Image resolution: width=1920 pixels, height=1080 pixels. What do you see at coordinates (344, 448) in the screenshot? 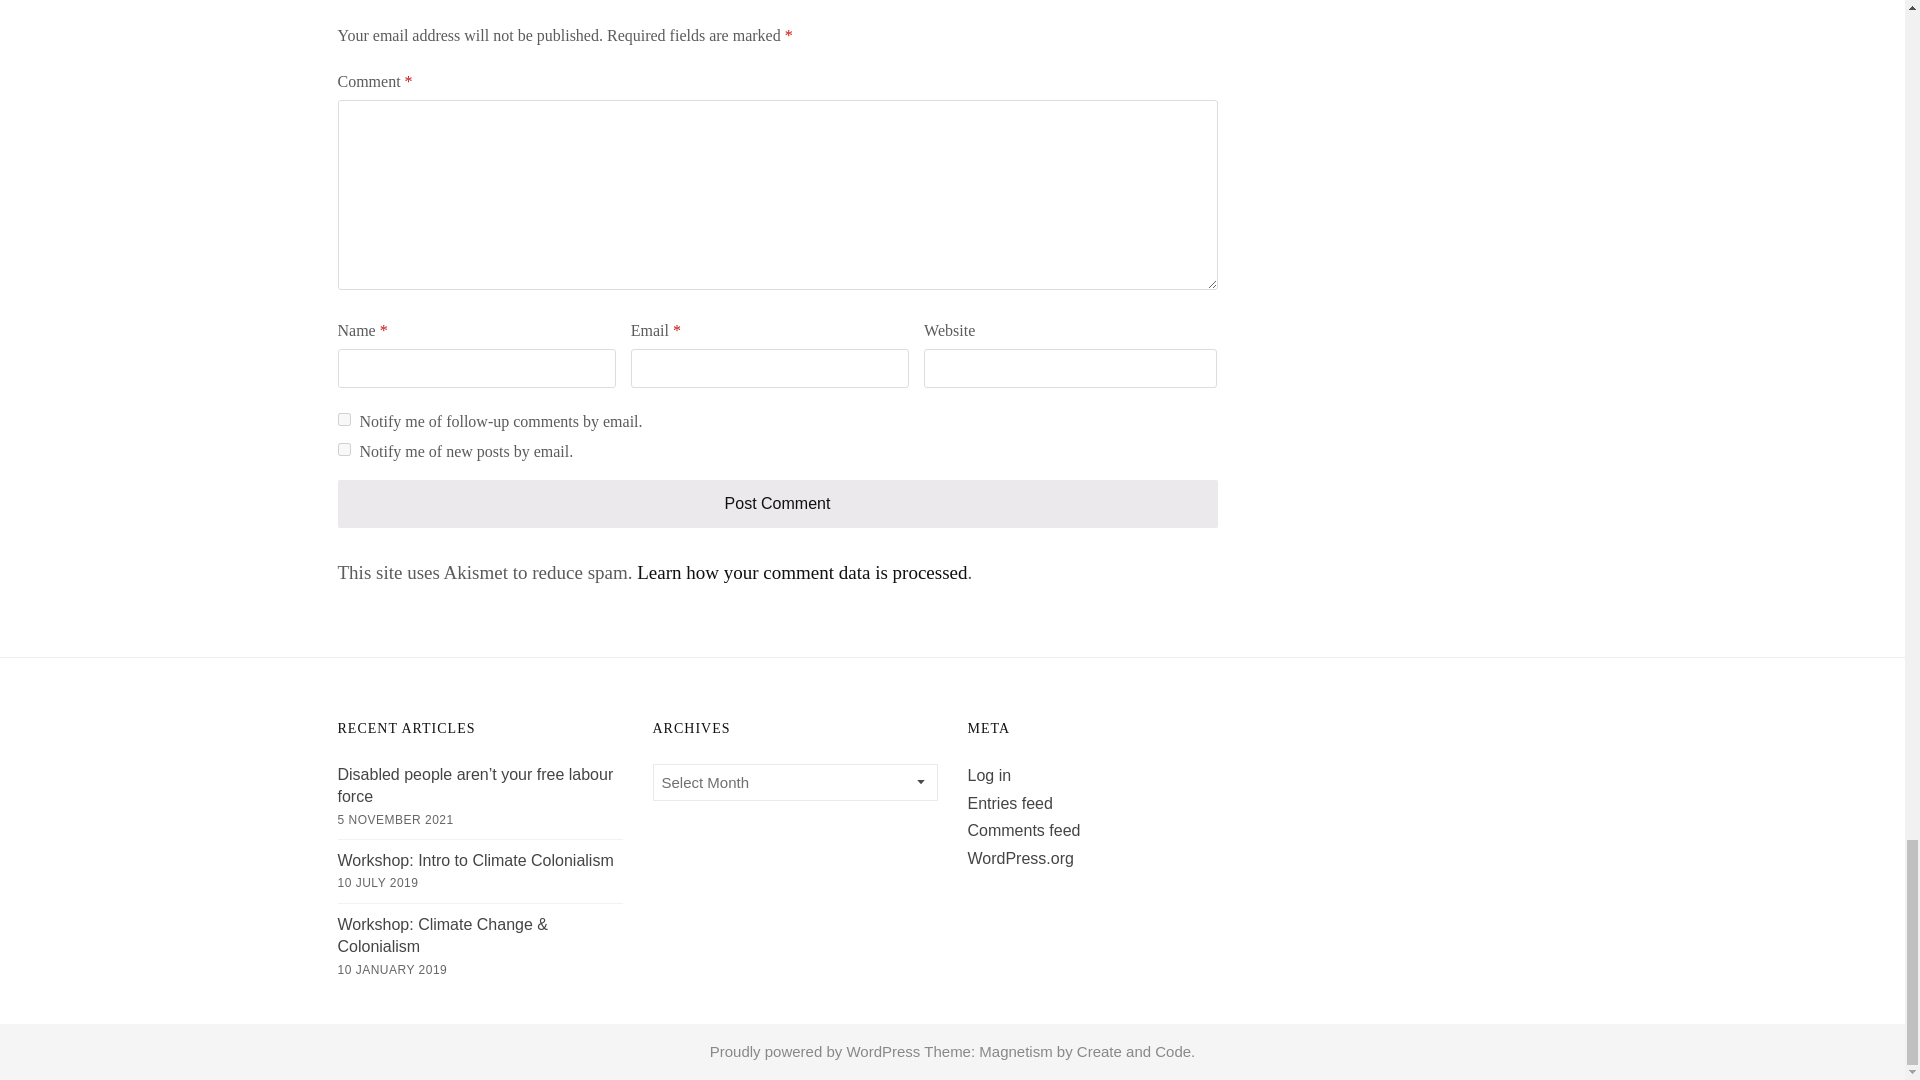
I see `subscribe` at bounding box center [344, 448].